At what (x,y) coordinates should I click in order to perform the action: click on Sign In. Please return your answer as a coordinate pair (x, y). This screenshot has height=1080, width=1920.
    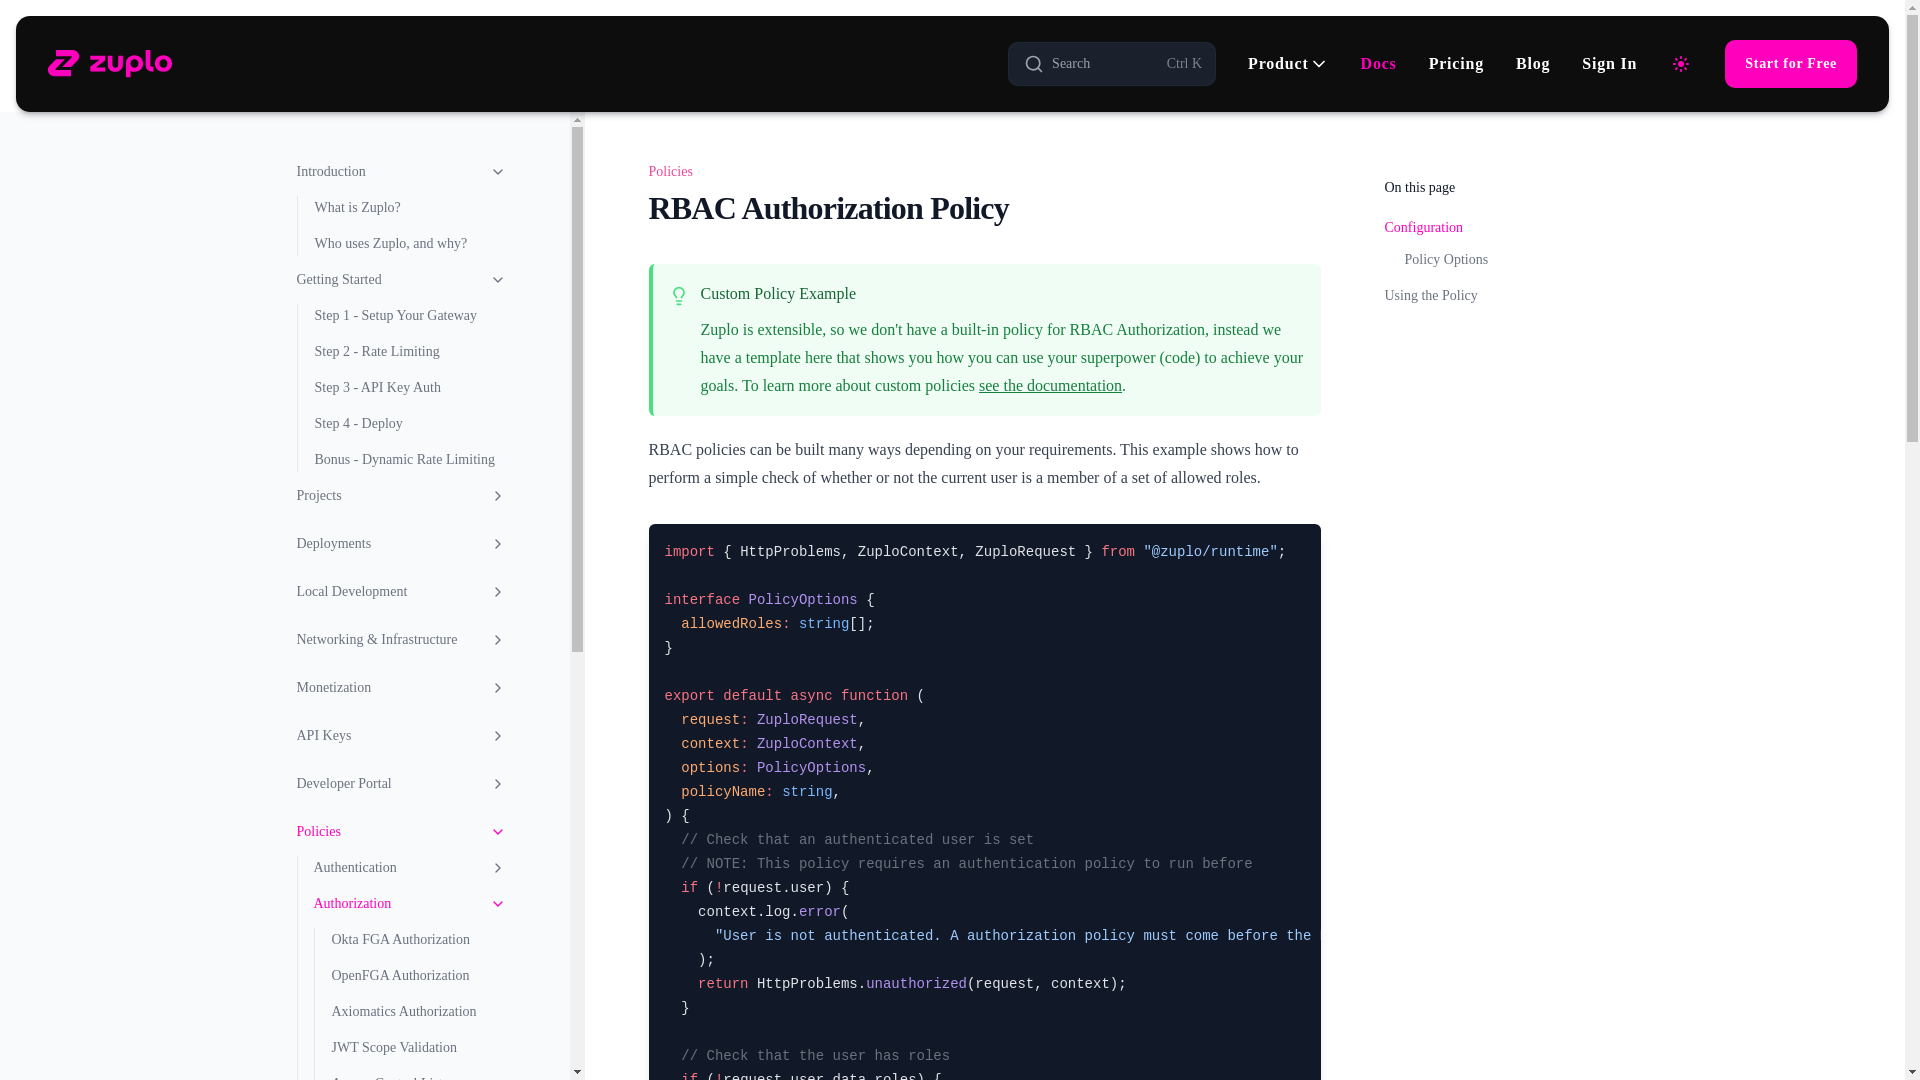
    Looking at the image, I should click on (1610, 63).